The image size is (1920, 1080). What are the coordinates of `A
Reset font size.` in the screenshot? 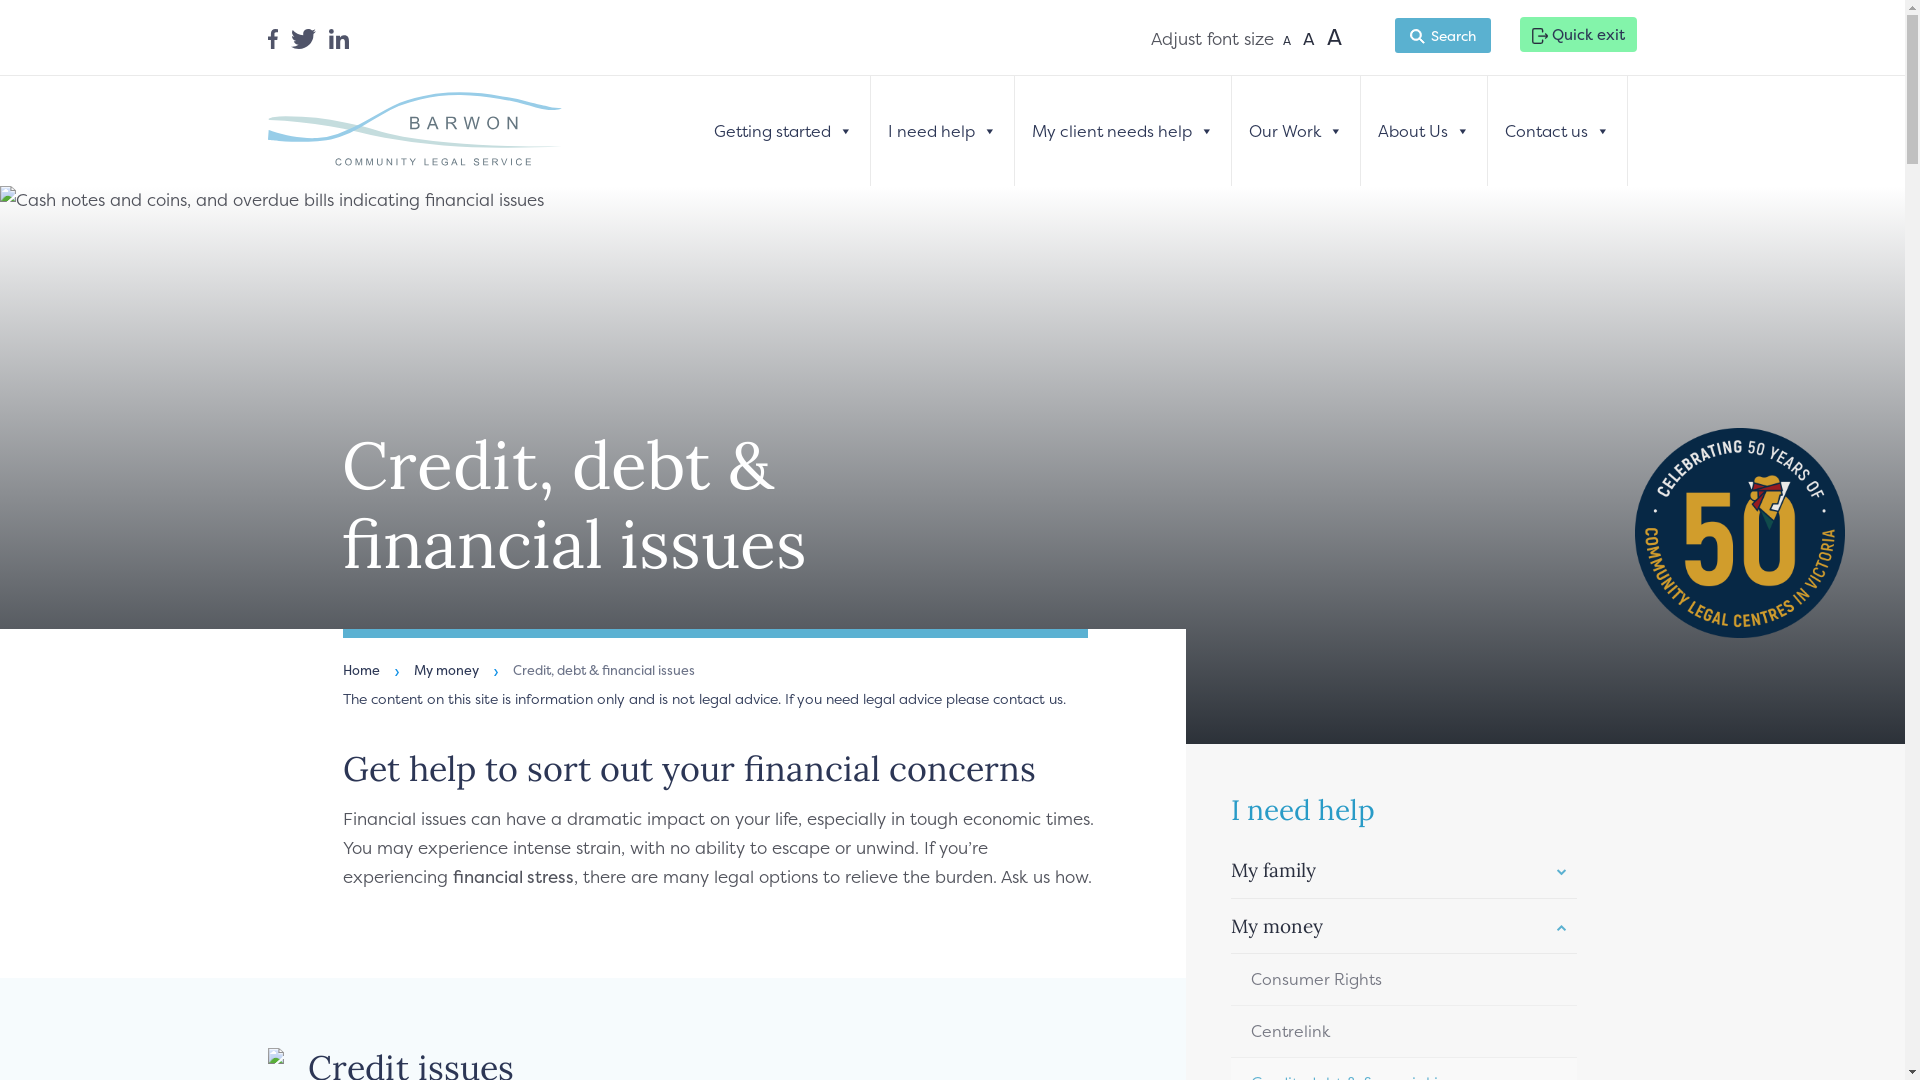 It's located at (1309, 38).